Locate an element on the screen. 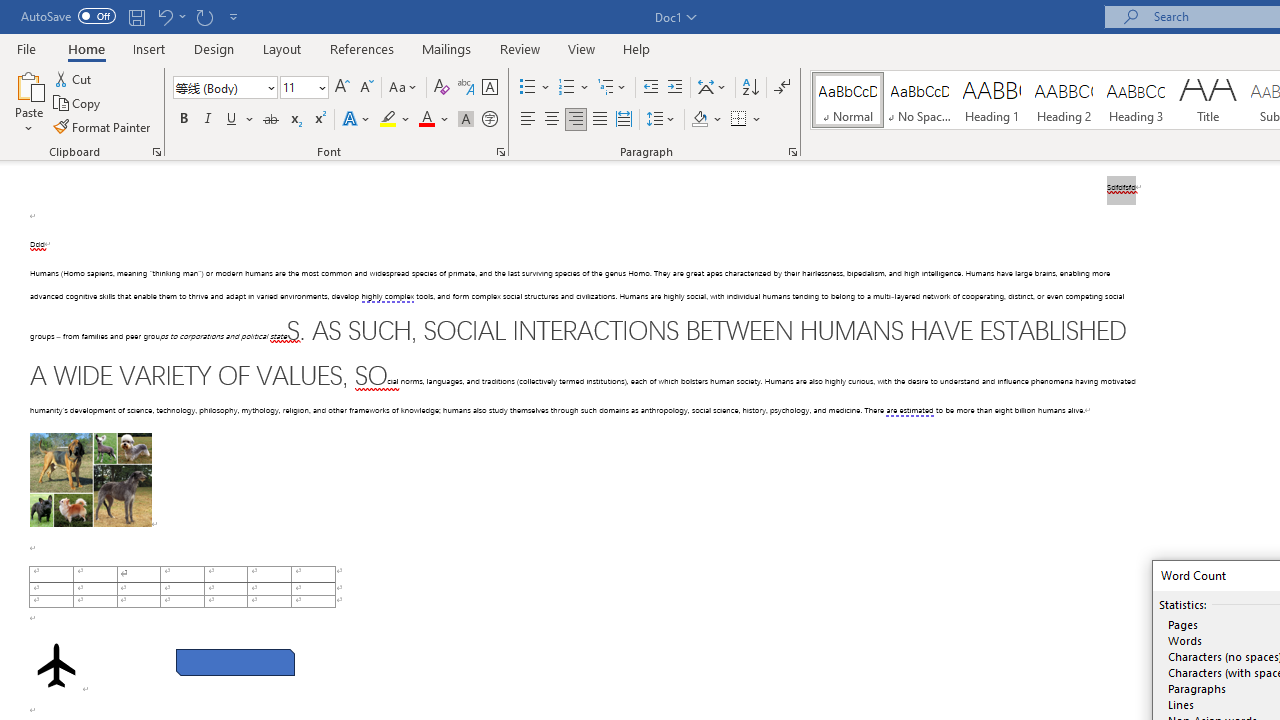  Font Color Red is located at coordinates (426, 120).